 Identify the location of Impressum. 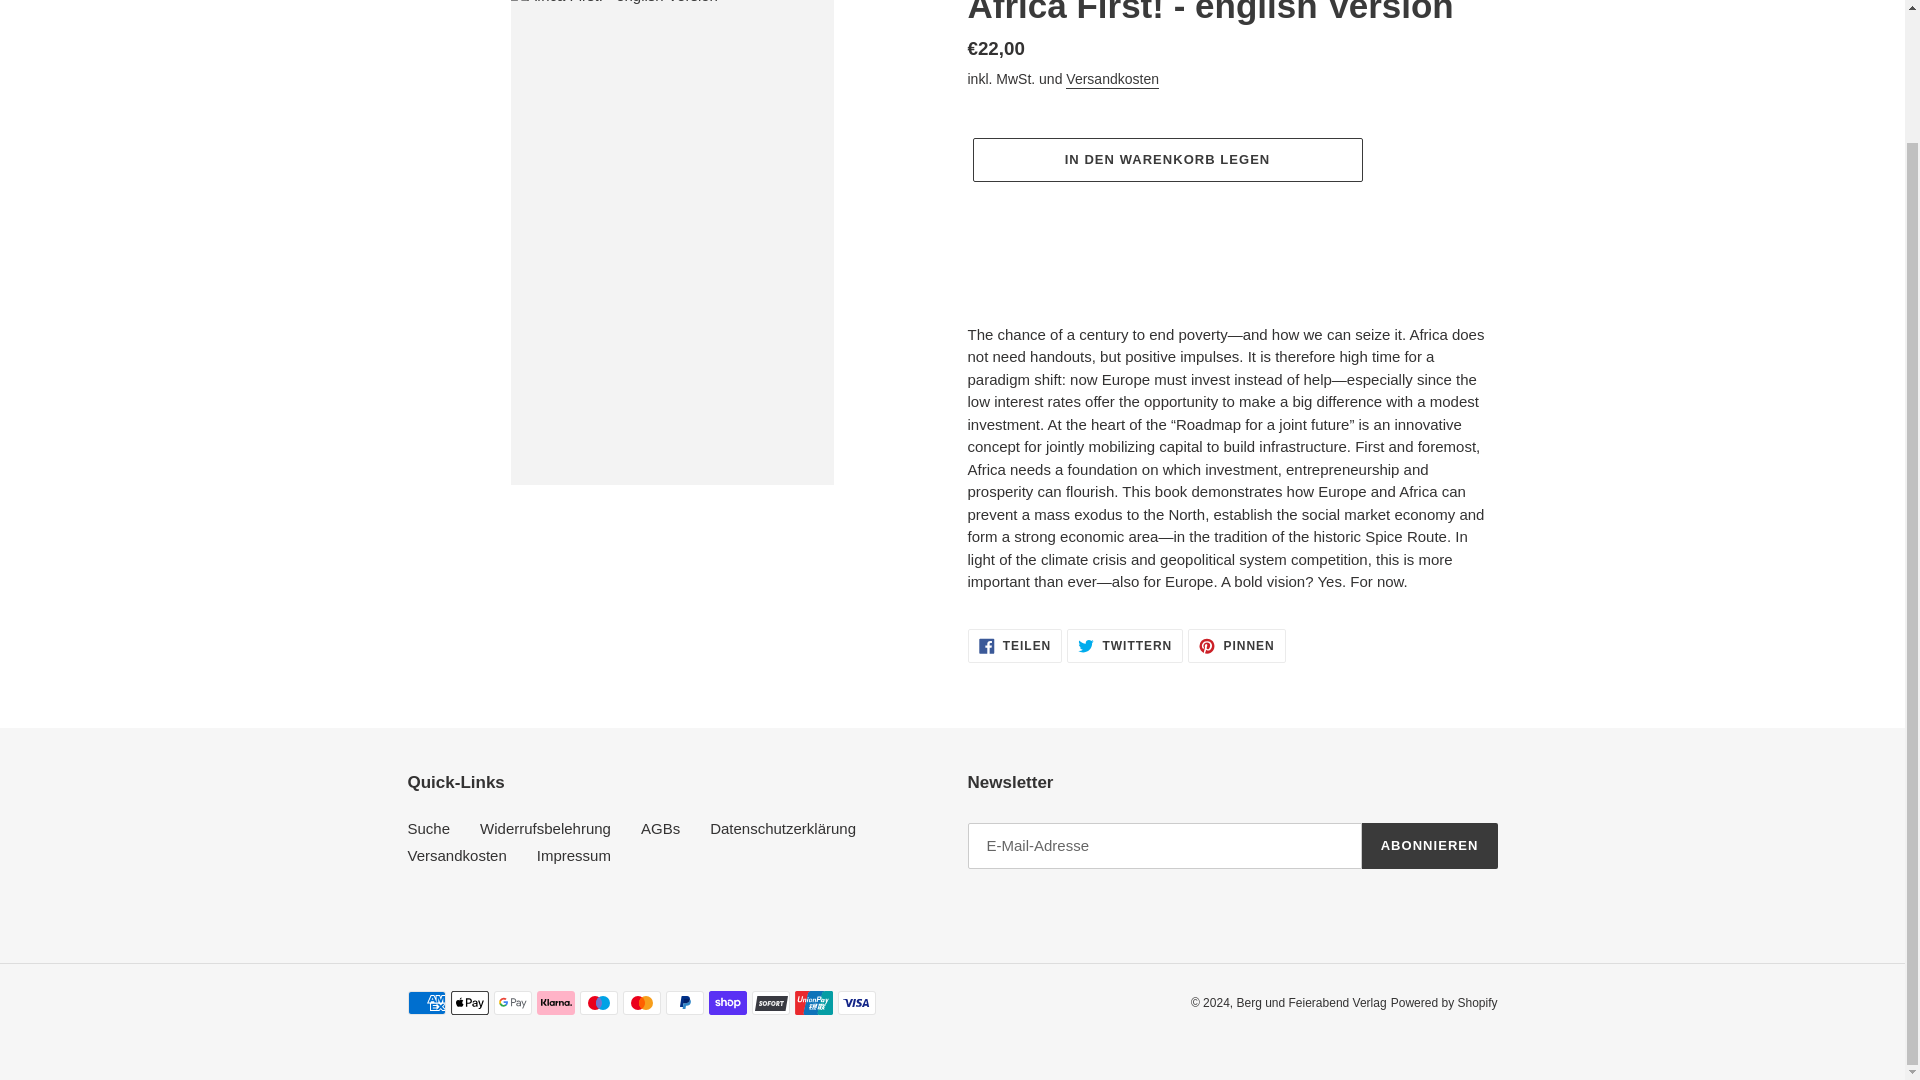
(574, 855).